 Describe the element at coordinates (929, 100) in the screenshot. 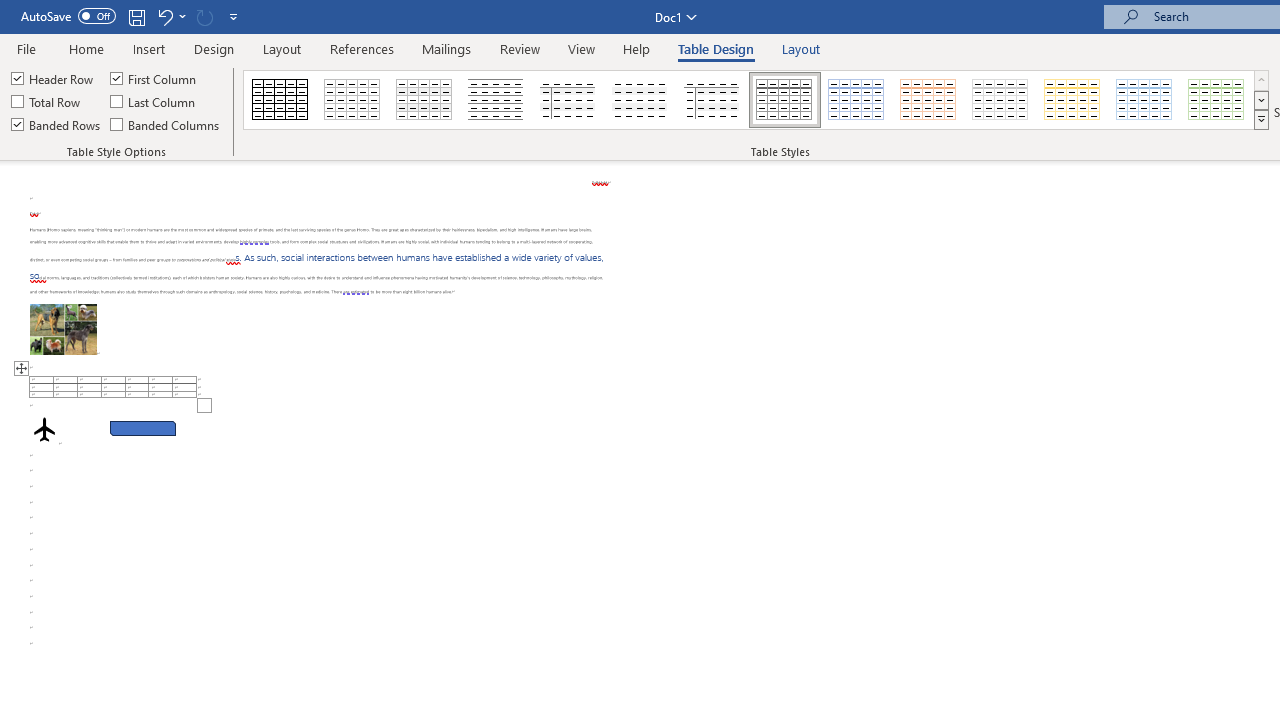

I see `Grid Table 1 Light - Accent 2` at that location.